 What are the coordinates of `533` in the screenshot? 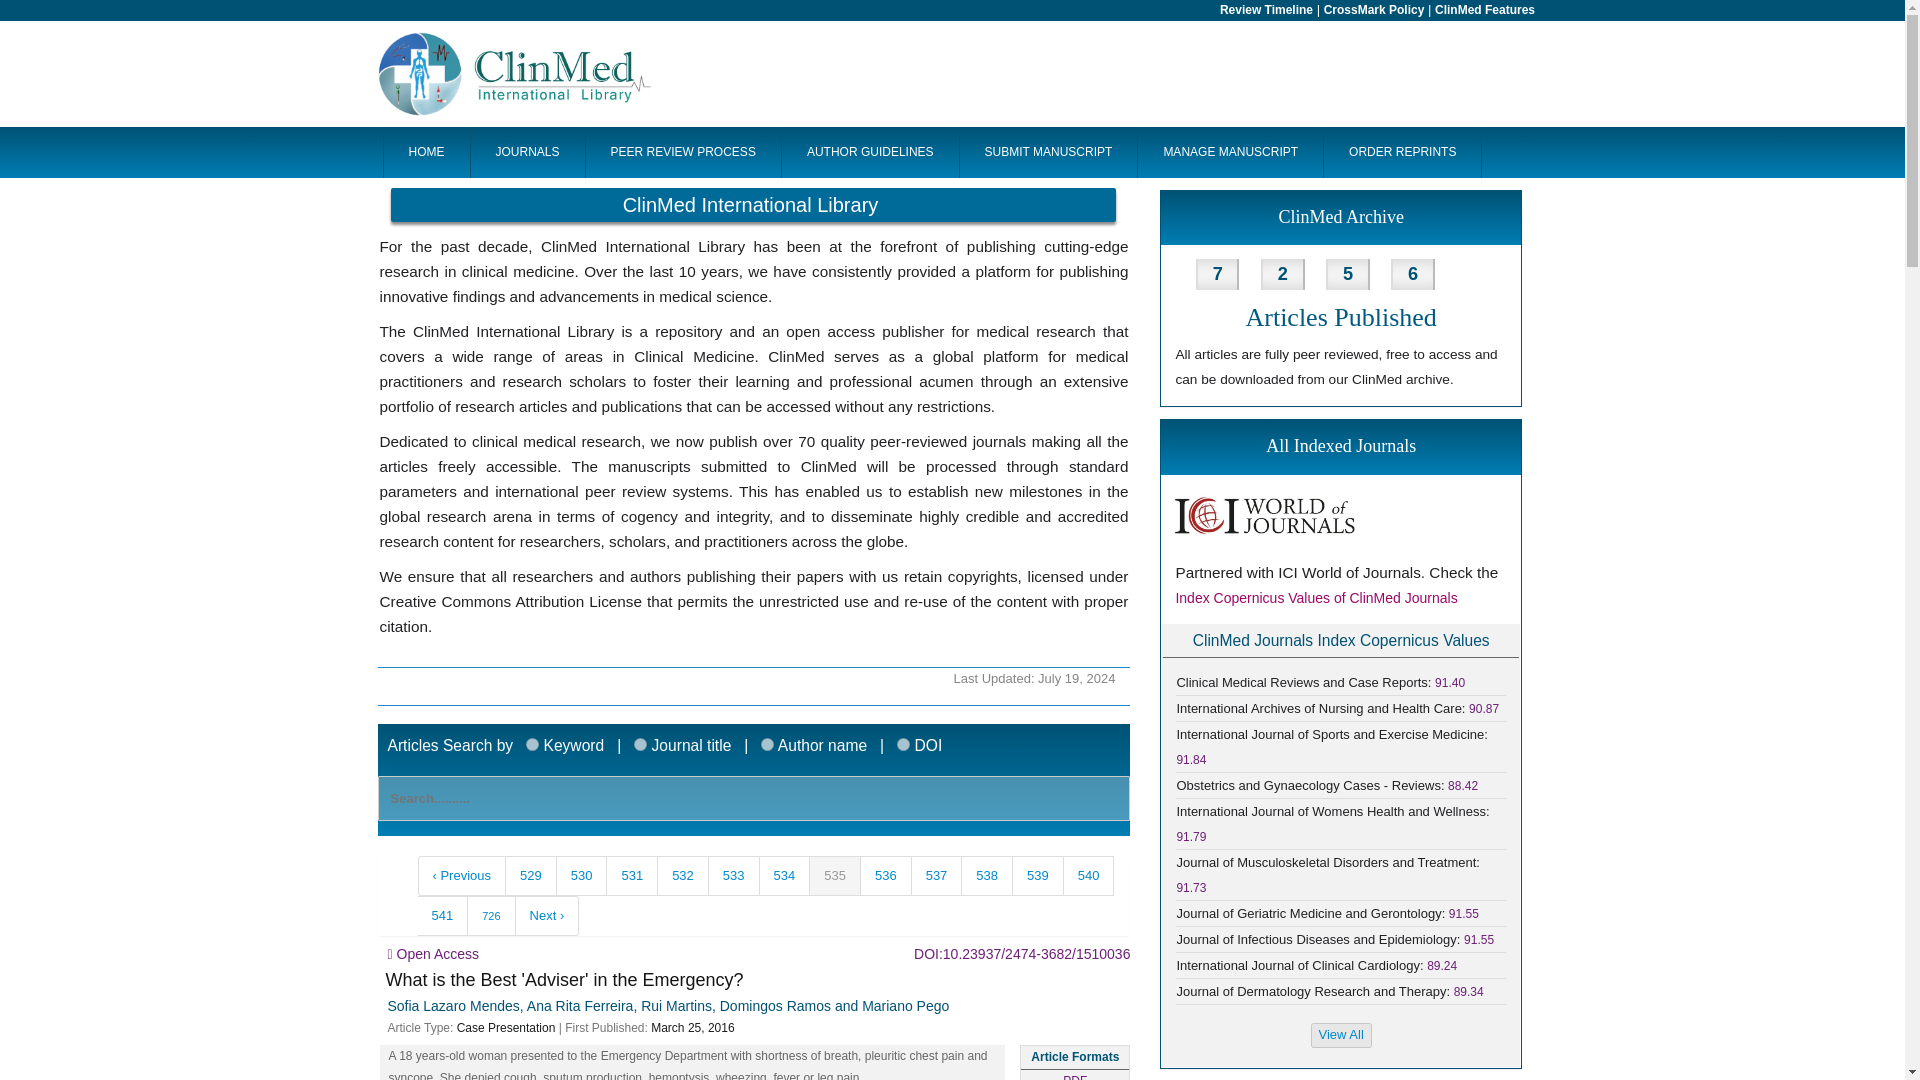 It's located at (734, 876).